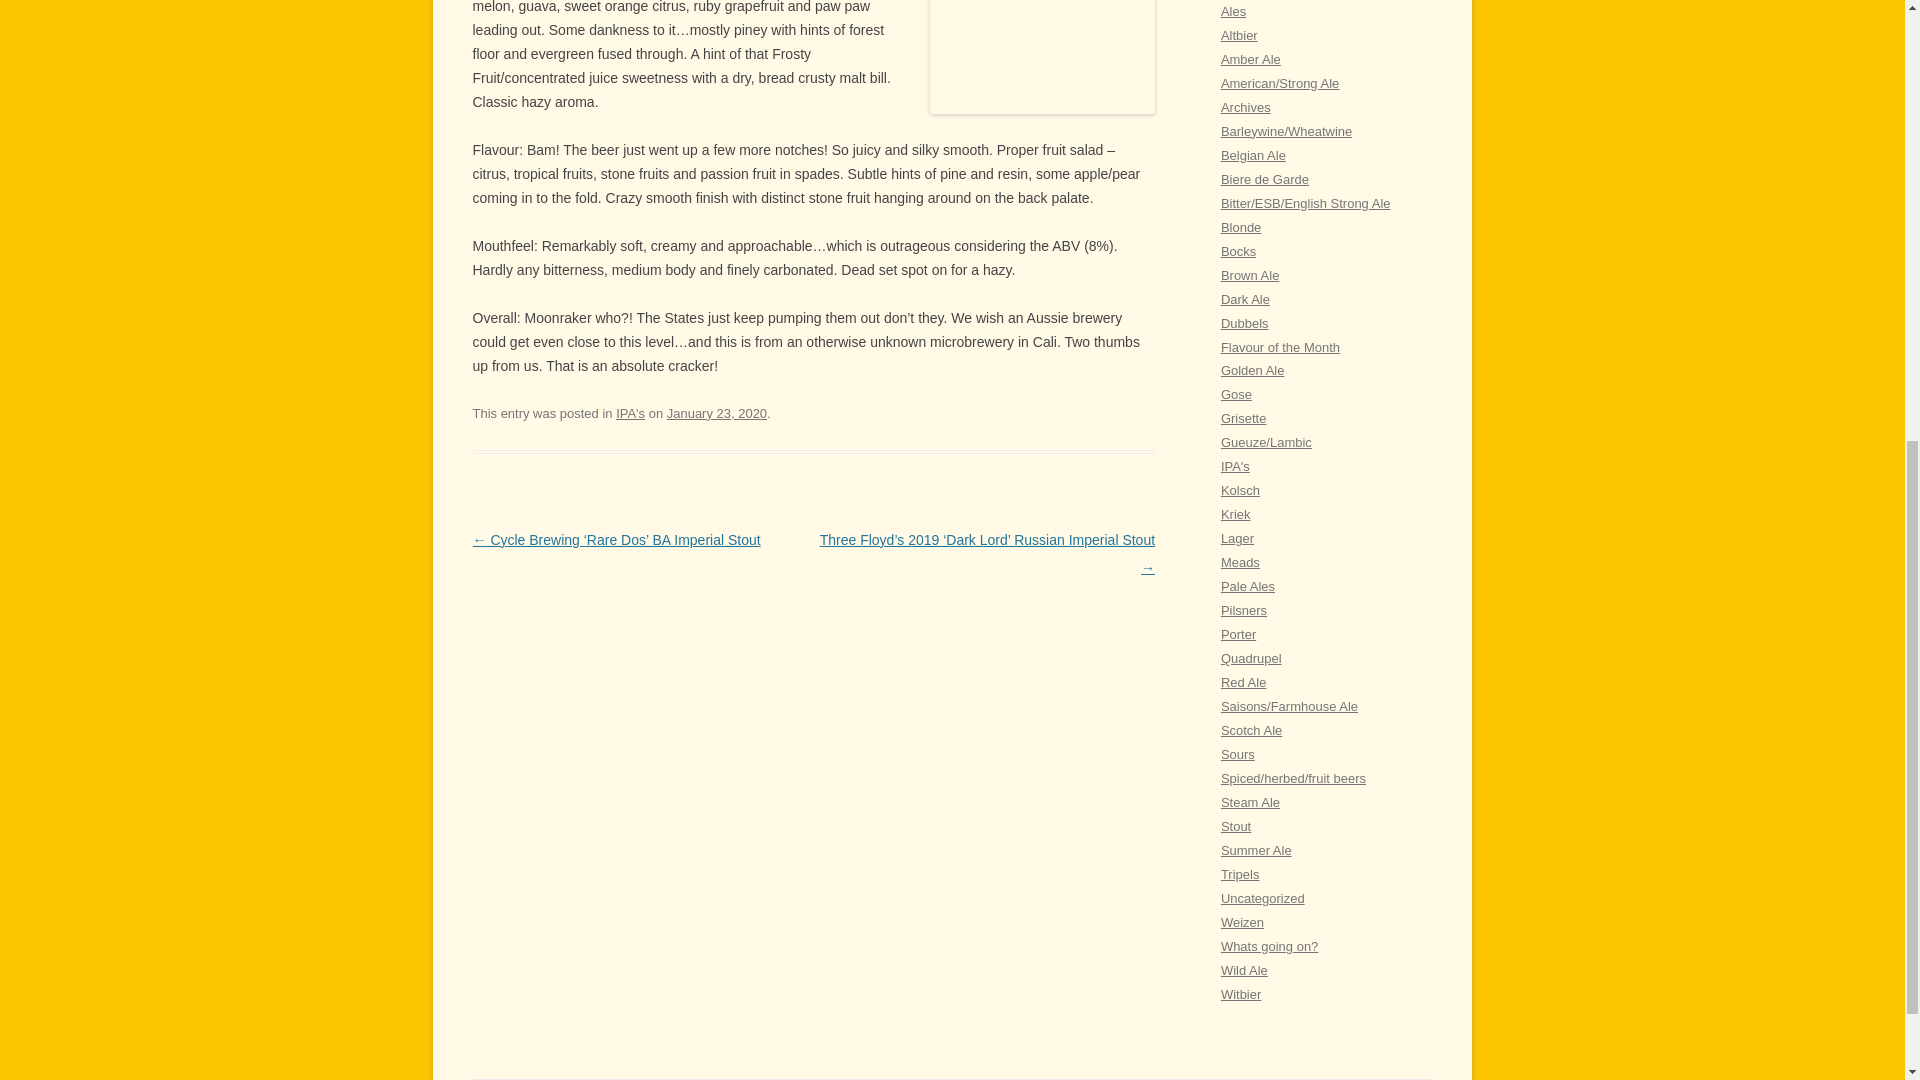 Image resolution: width=1920 pixels, height=1080 pixels. What do you see at coordinates (1240, 490) in the screenshot?
I see `Kolsch` at bounding box center [1240, 490].